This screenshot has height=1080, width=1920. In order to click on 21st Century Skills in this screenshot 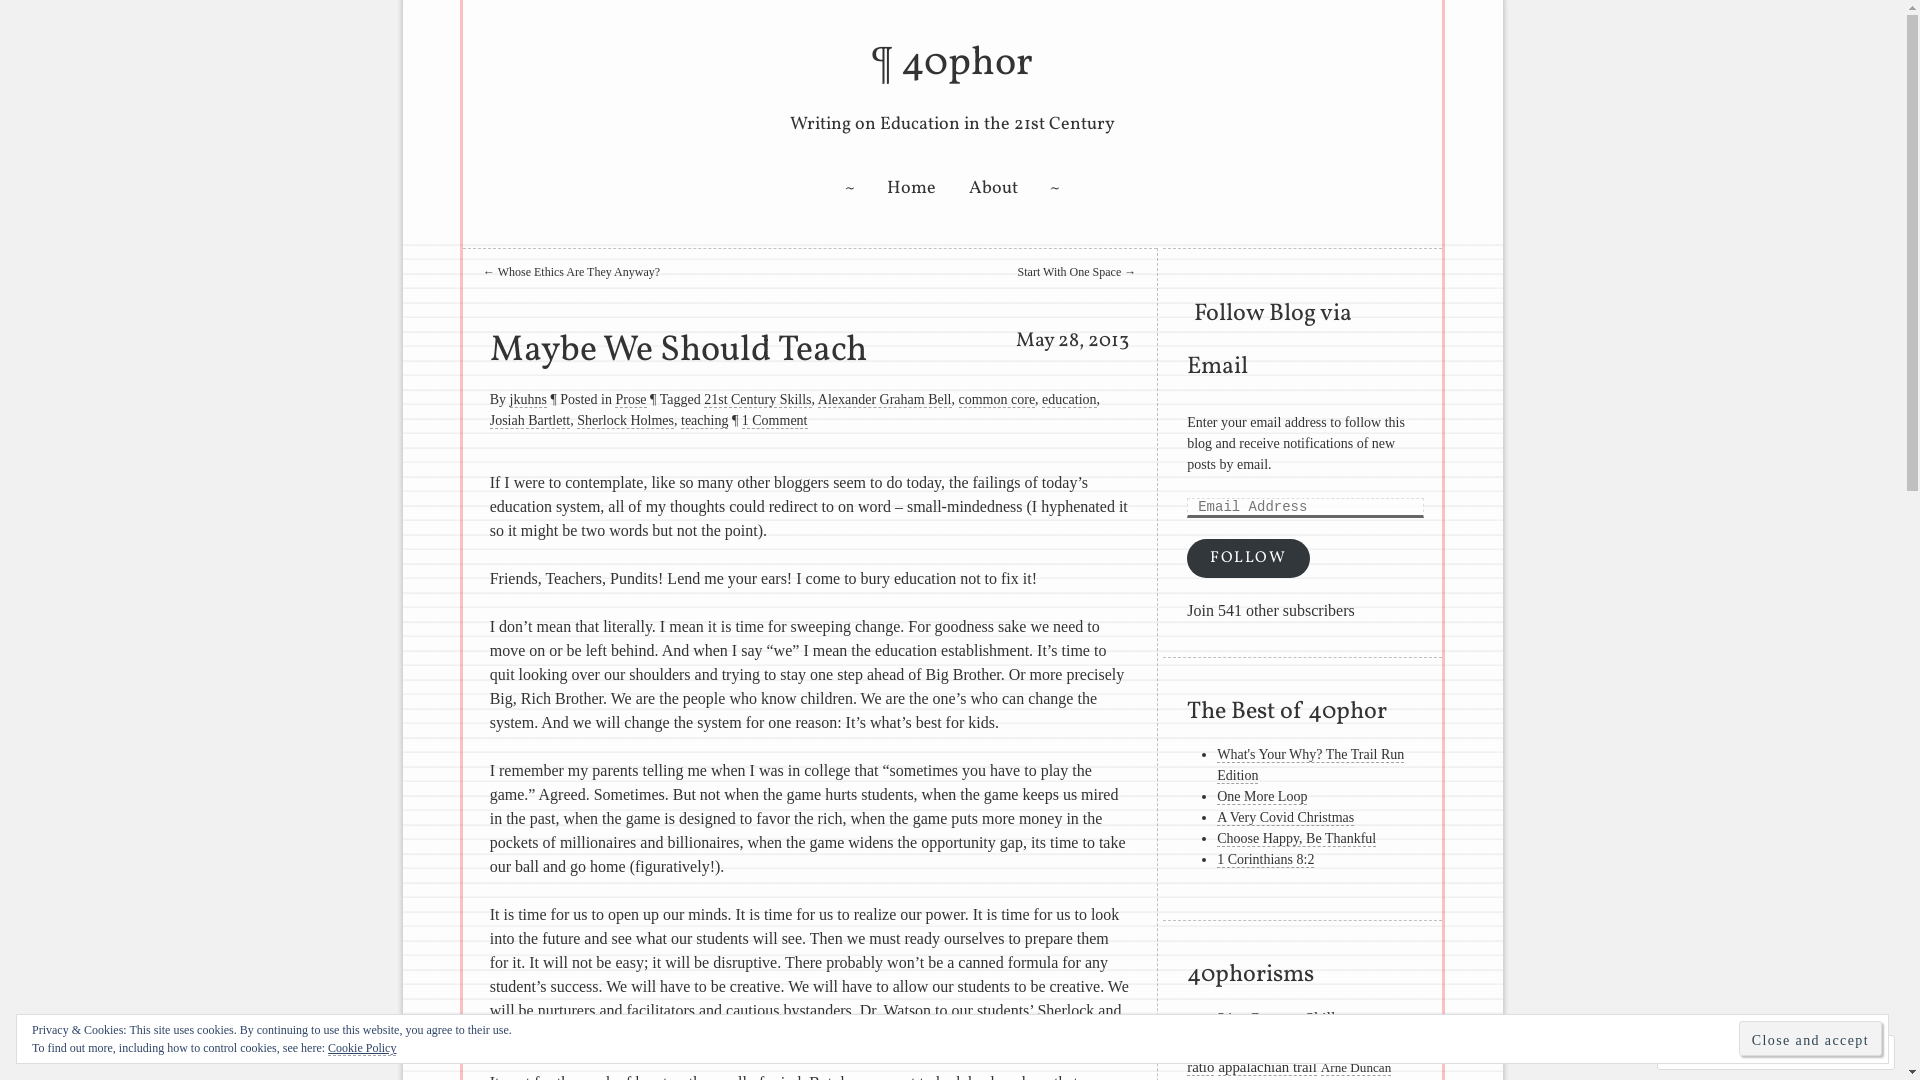, I will do `click(758, 400)`.